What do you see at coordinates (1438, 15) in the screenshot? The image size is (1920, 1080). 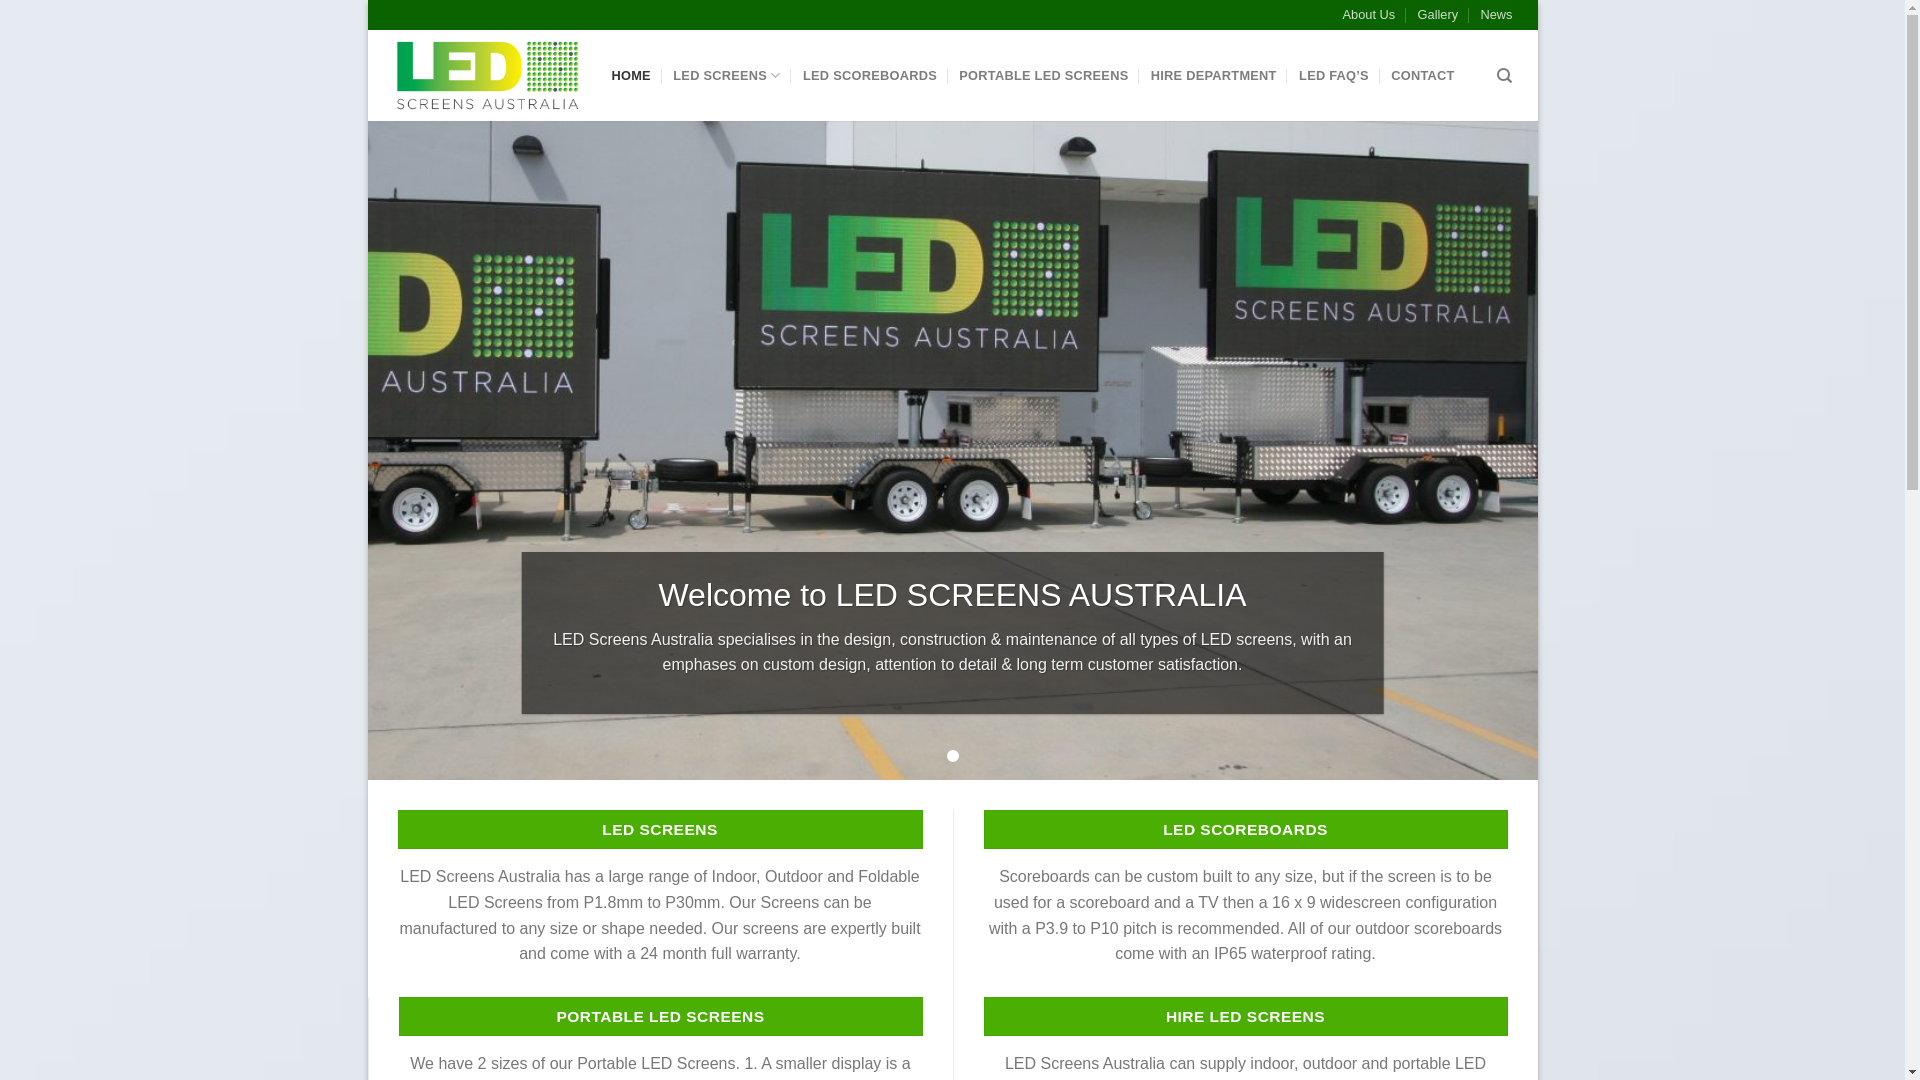 I see `Gallery` at bounding box center [1438, 15].